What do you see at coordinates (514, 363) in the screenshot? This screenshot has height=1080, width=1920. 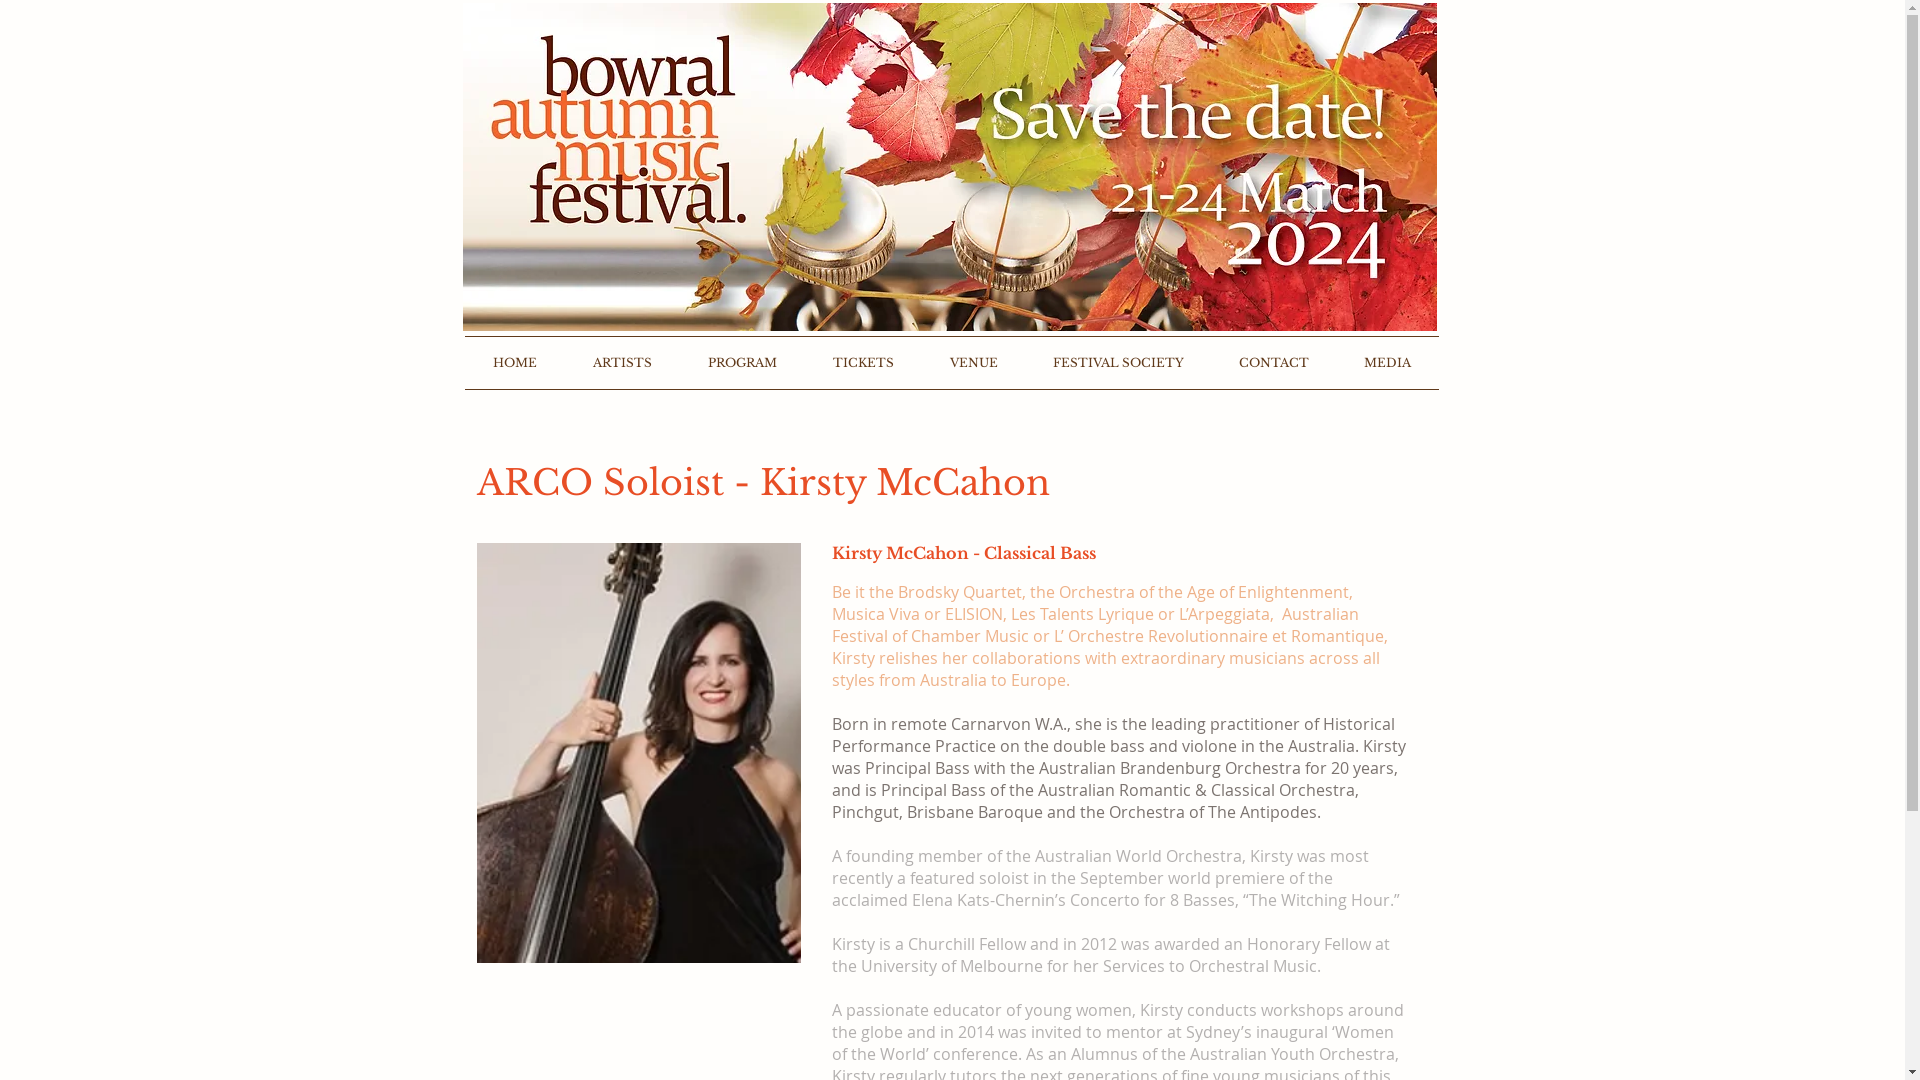 I see `HOME` at bounding box center [514, 363].